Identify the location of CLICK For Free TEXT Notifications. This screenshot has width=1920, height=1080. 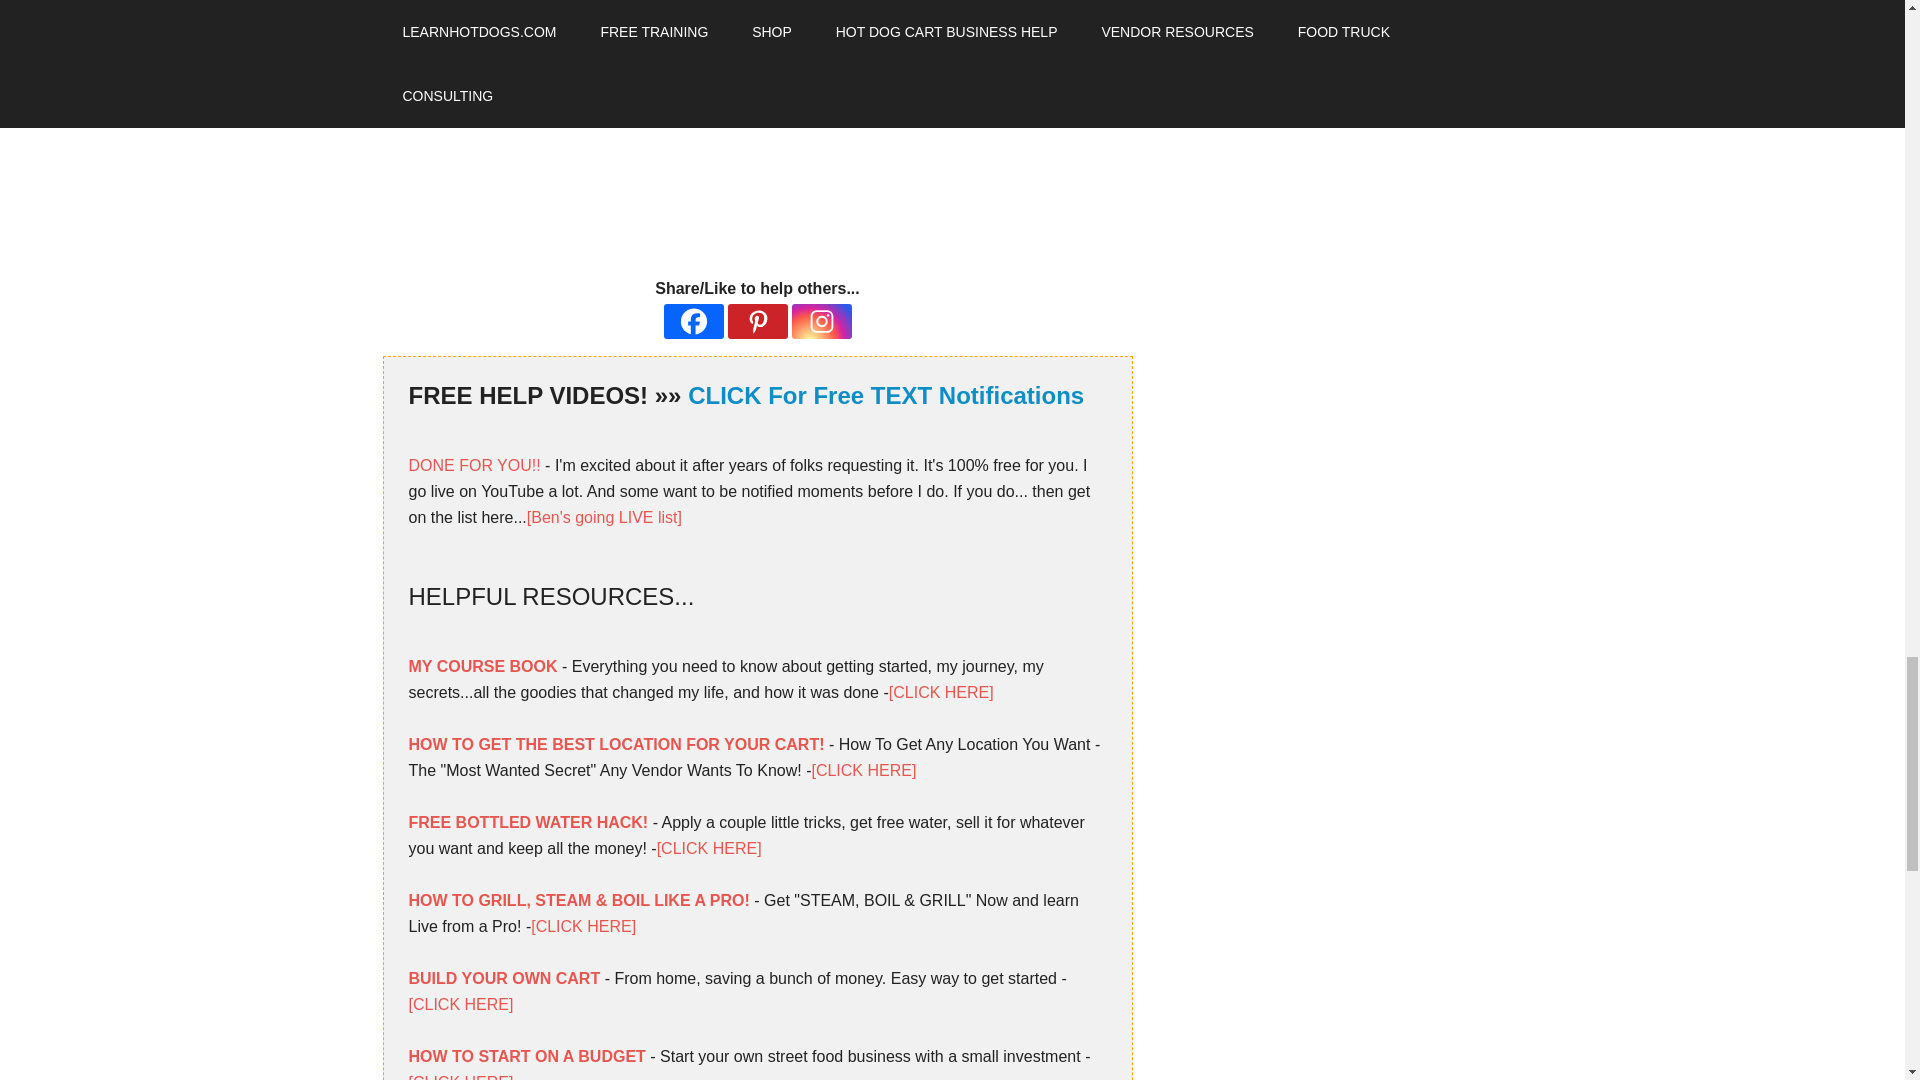
(886, 396).